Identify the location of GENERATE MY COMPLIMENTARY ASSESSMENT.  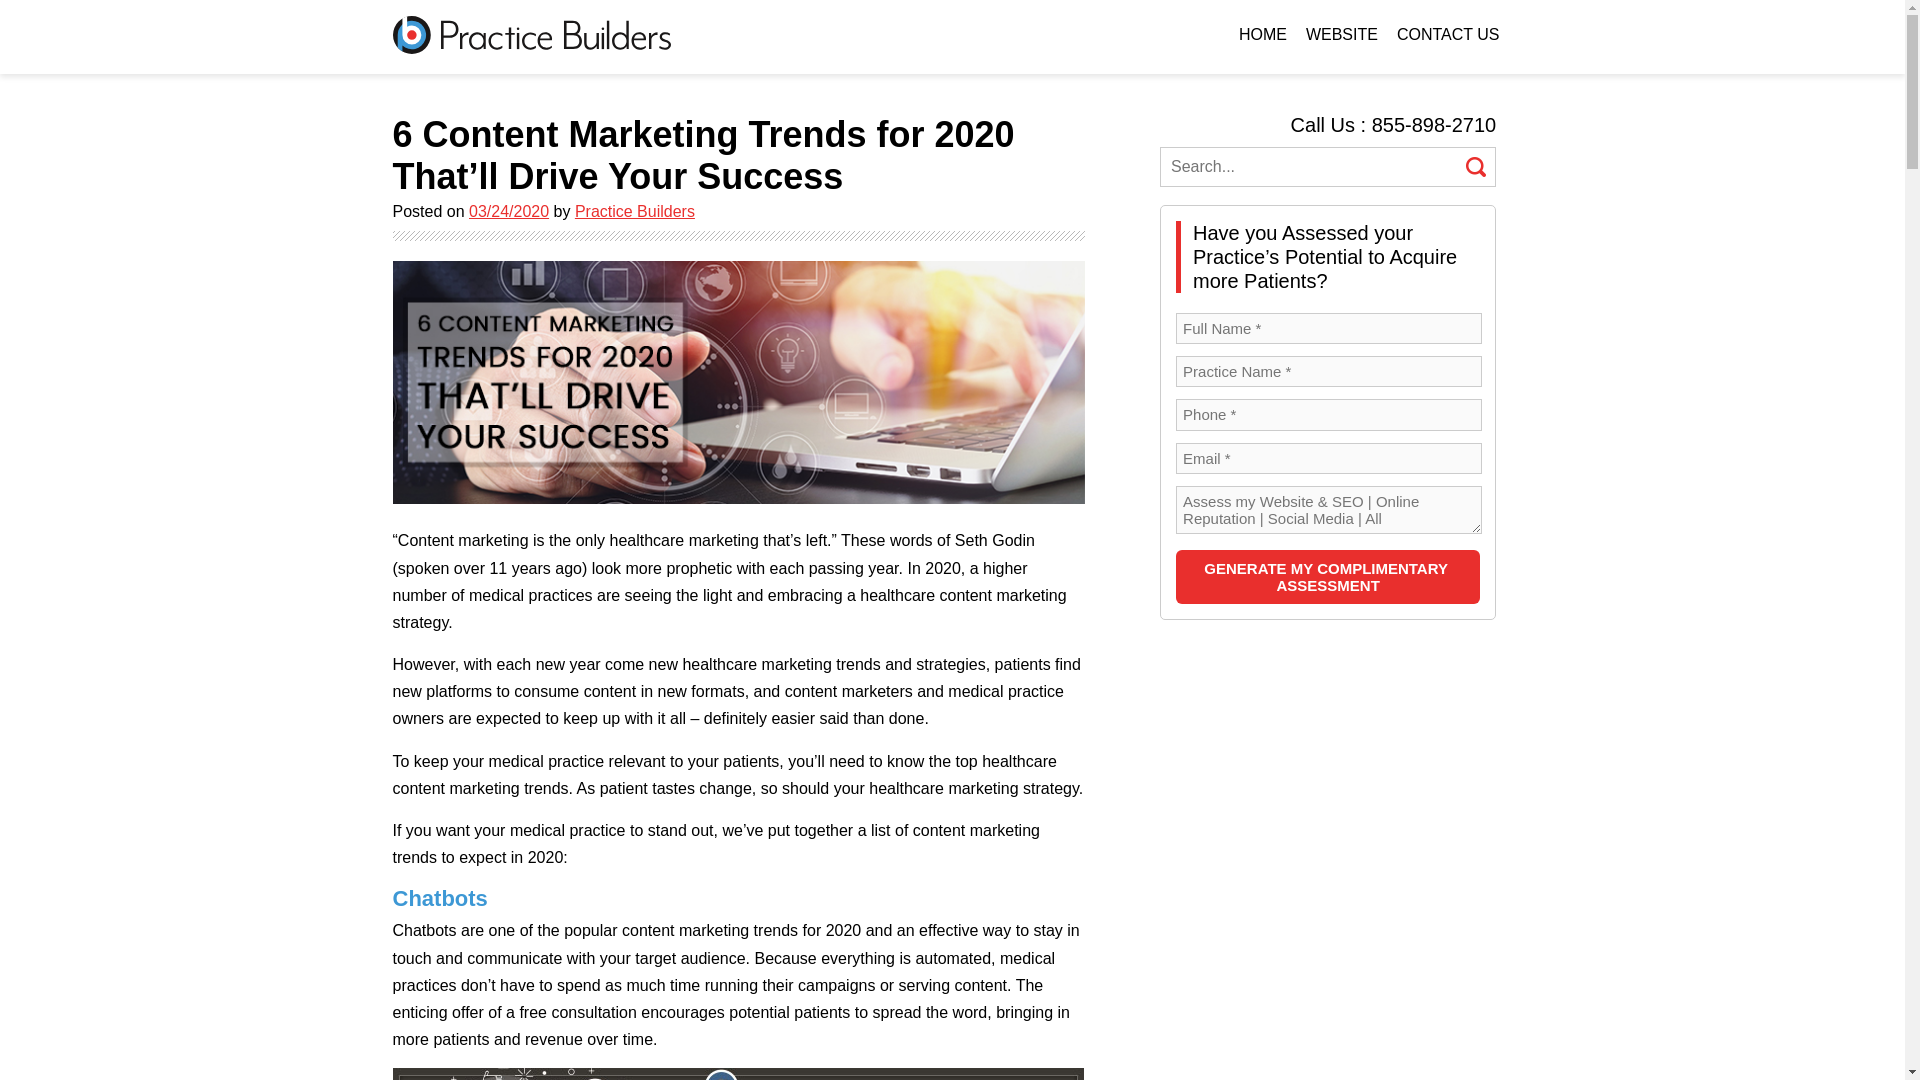
(1328, 576).